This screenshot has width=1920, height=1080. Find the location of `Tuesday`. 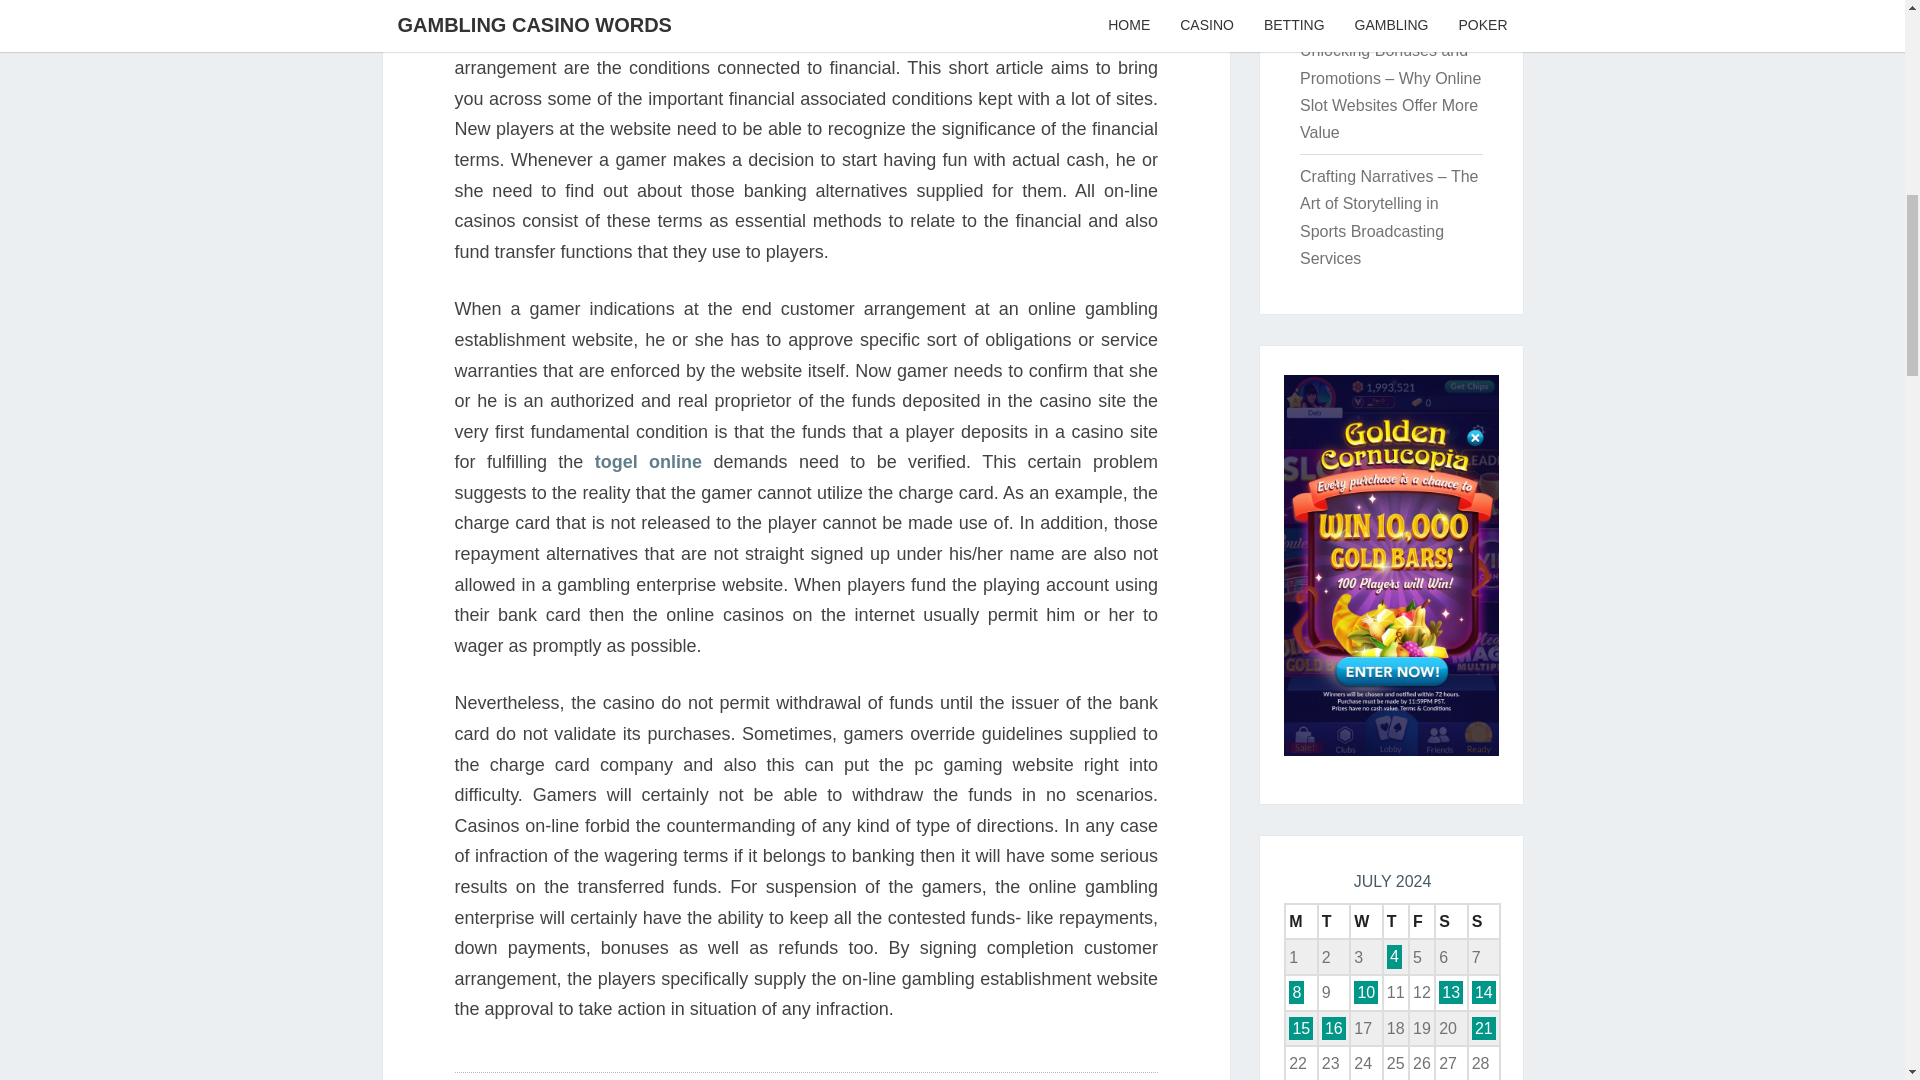

Tuesday is located at coordinates (1334, 921).